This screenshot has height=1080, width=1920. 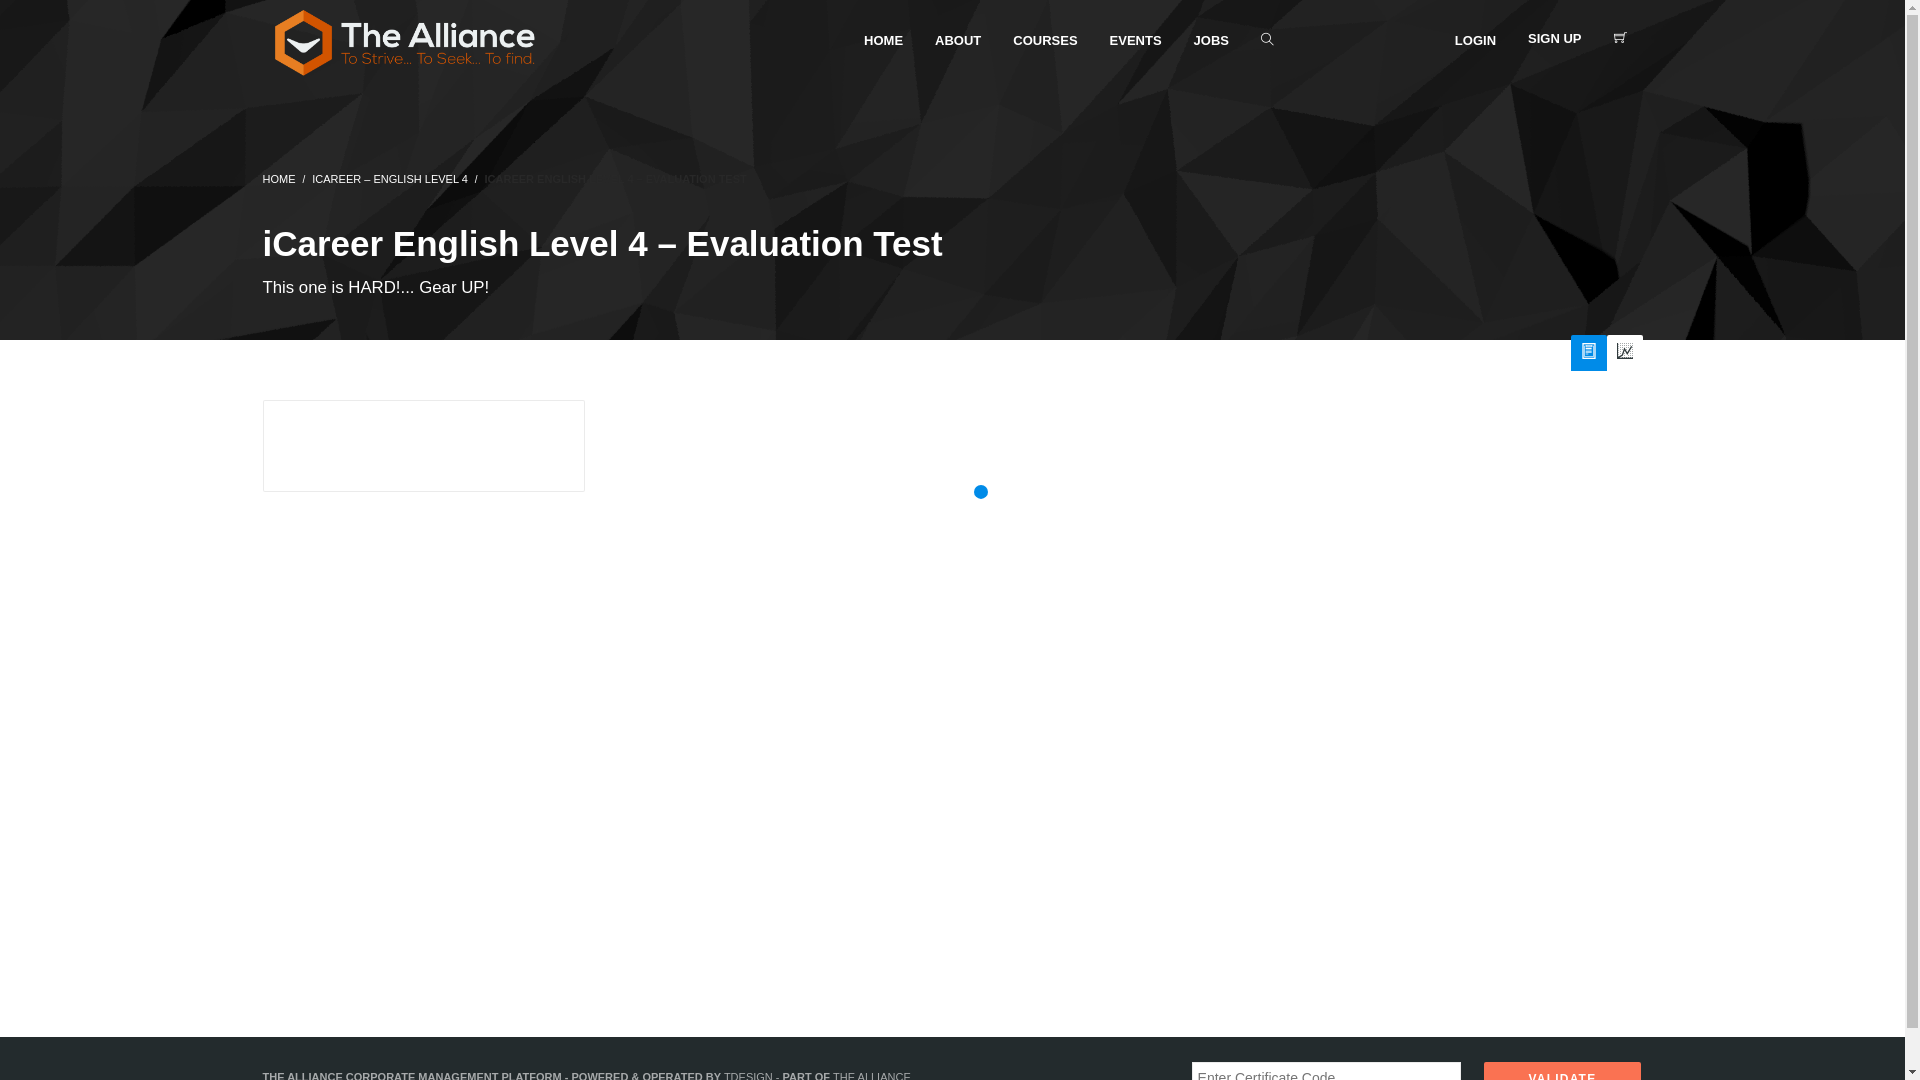 I want to click on JOBS, so click(x=1212, y=40).